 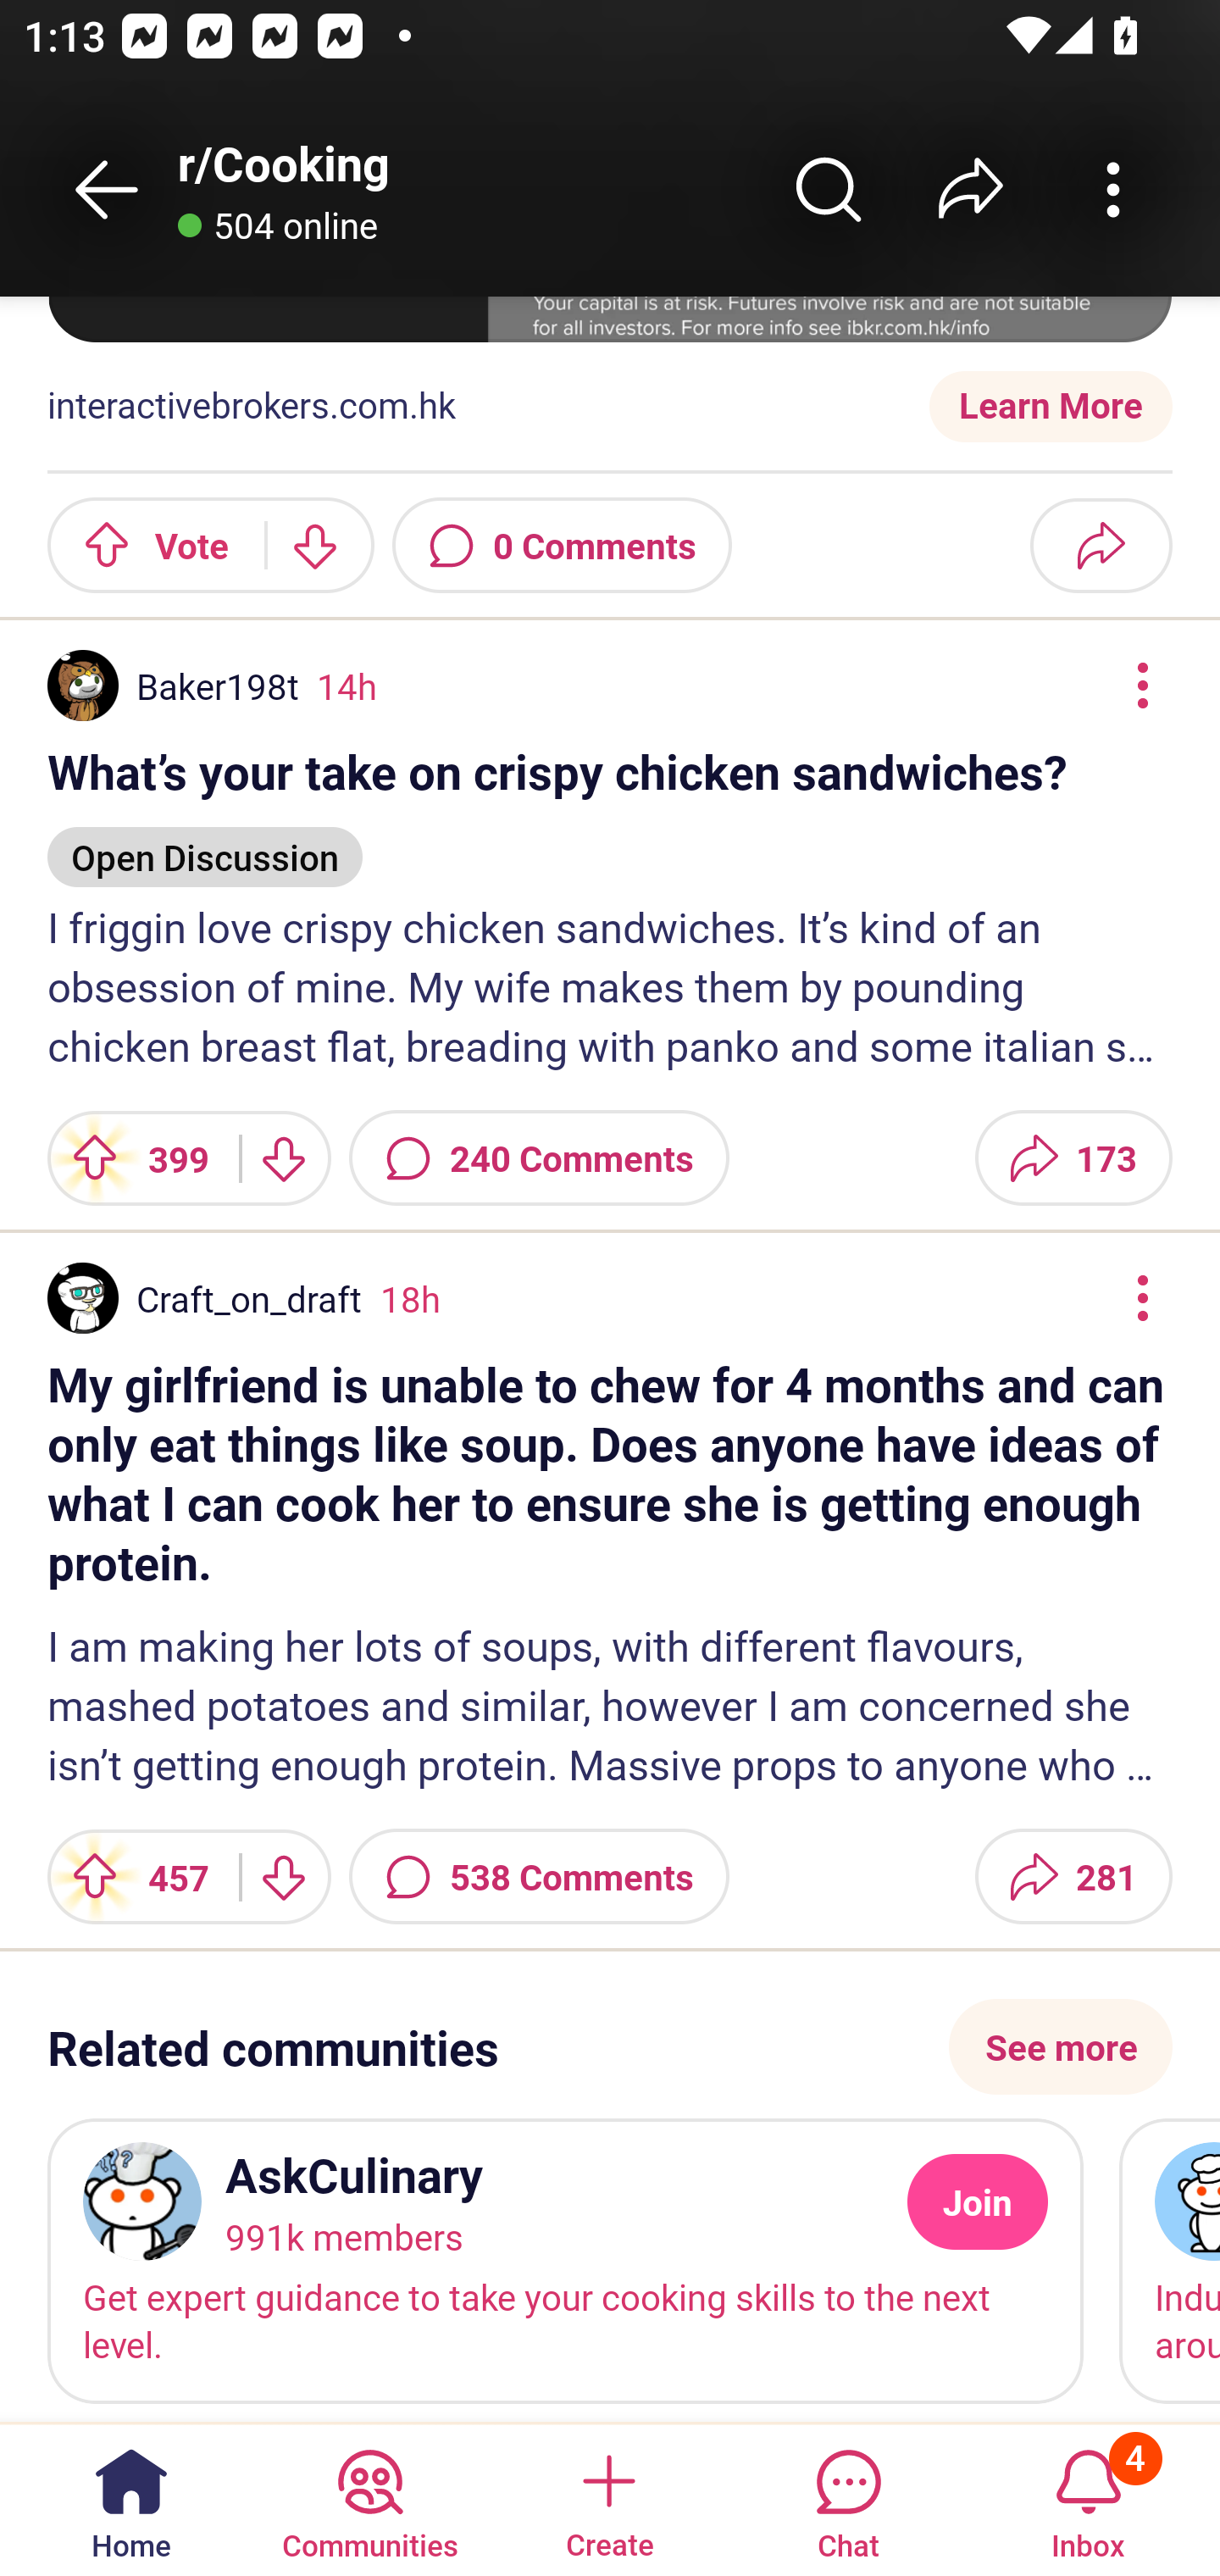 What do you see at coordinates (1113, 189) in the screenshot?
I see `More community actions` at bounding box center [1113, 189].